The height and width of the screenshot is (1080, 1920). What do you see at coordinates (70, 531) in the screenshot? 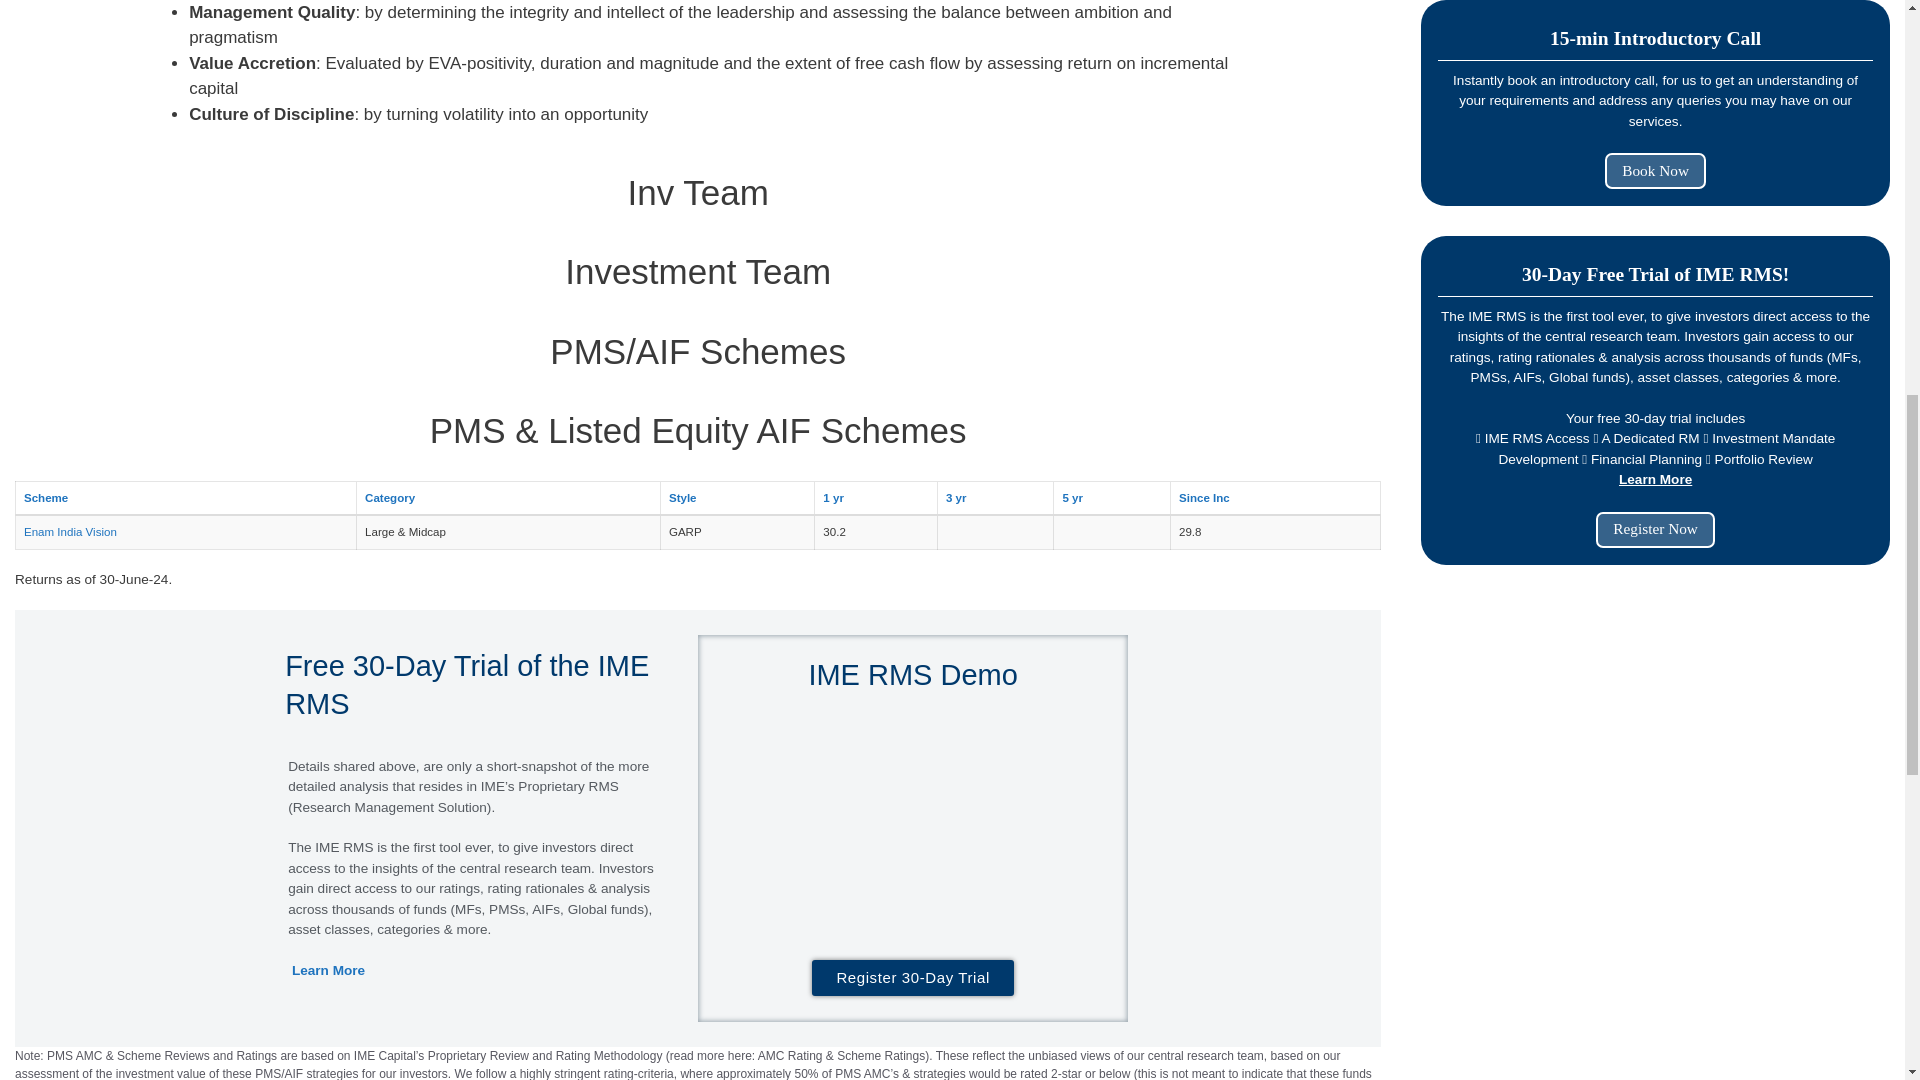
I see `Enam India Vision` at bounding box center [70, 531].